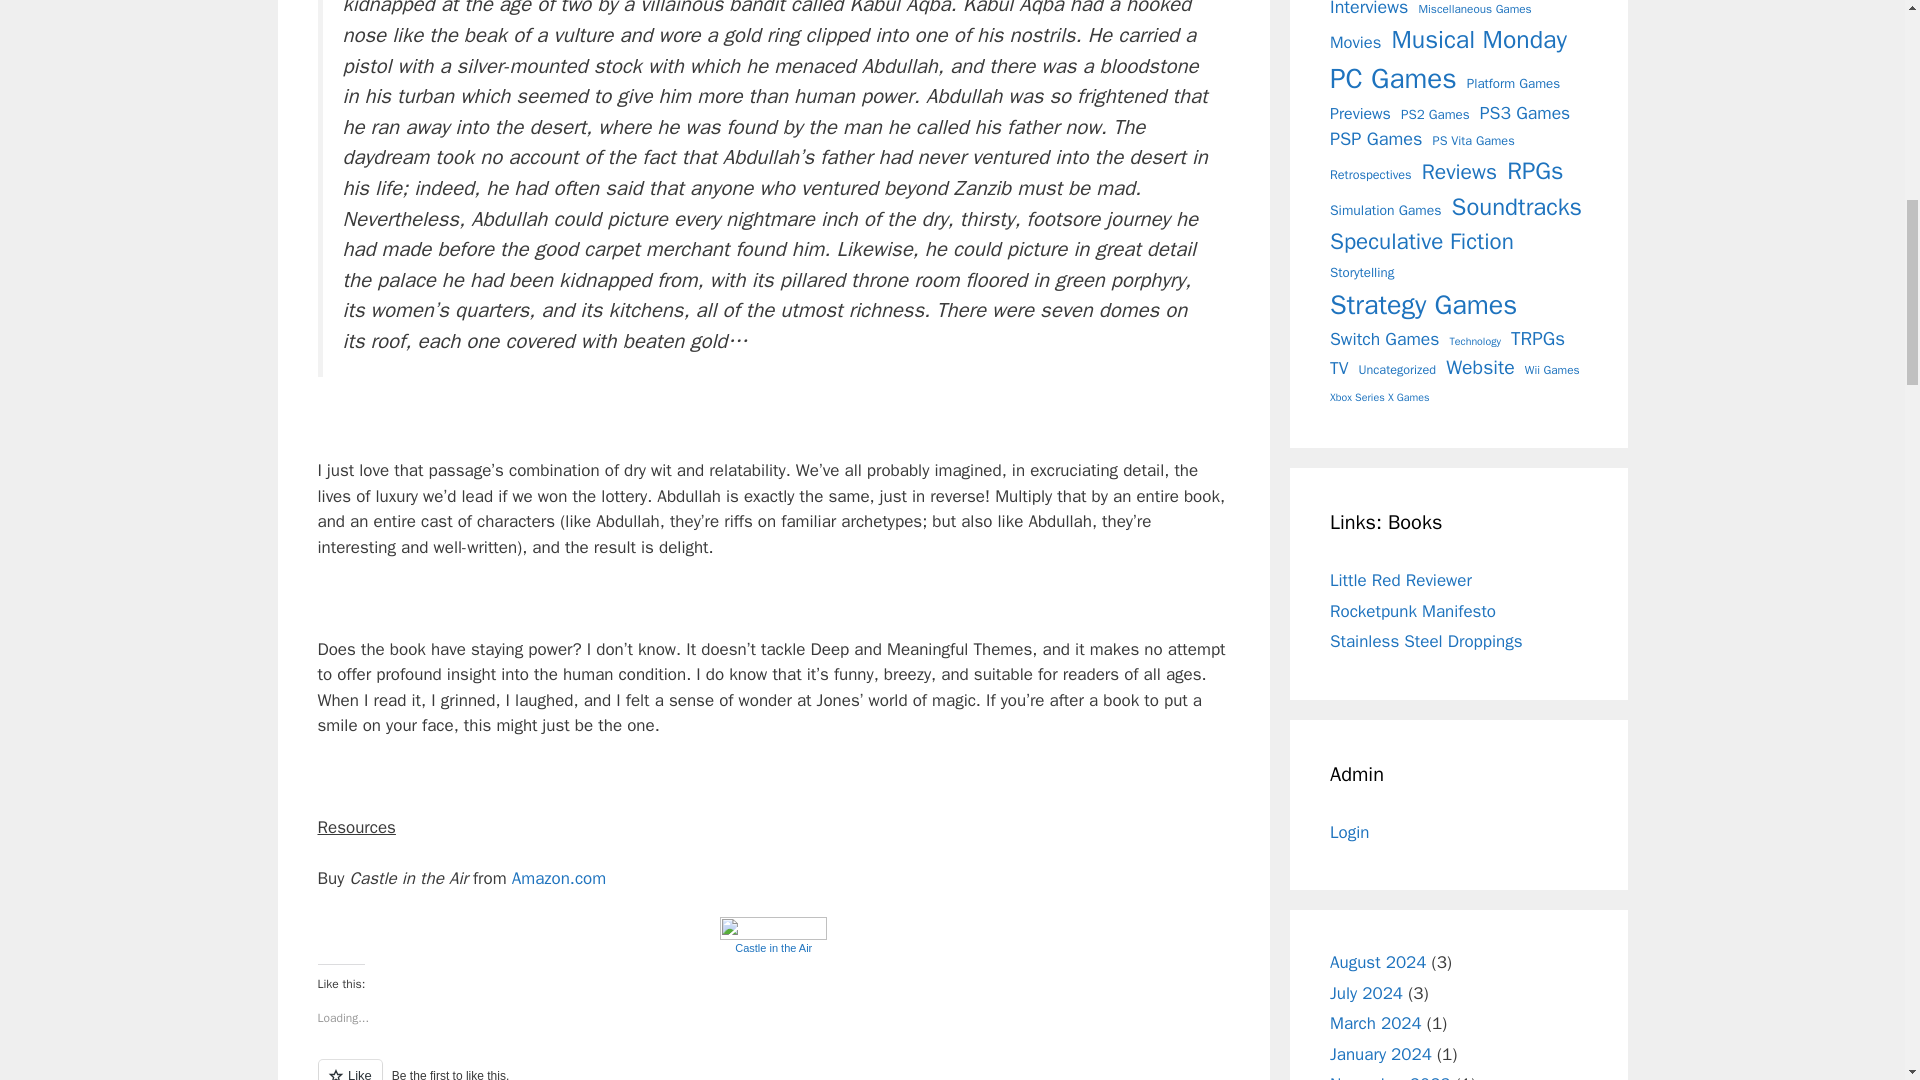  I want to click on Like or Reblog, so click(774, 1070).